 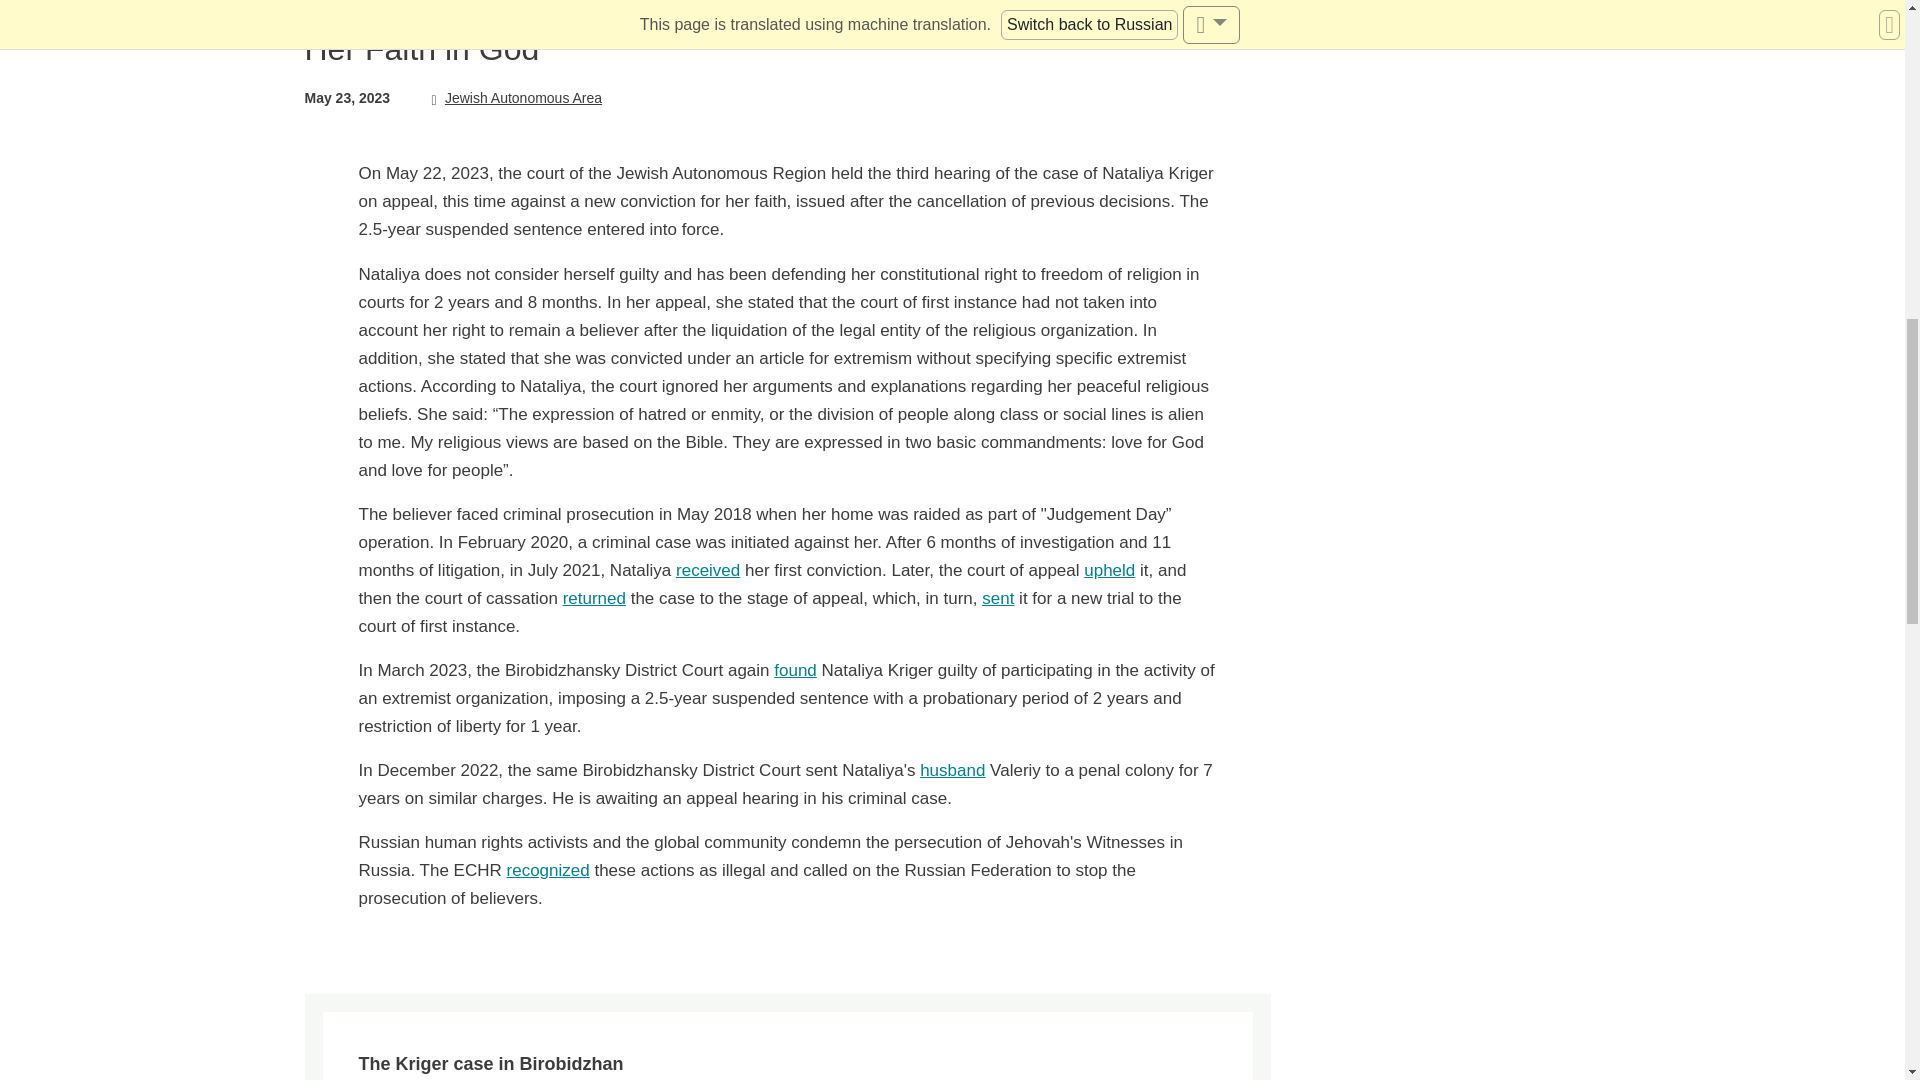 I want to click on upheld, so click(x=1109, y=570).